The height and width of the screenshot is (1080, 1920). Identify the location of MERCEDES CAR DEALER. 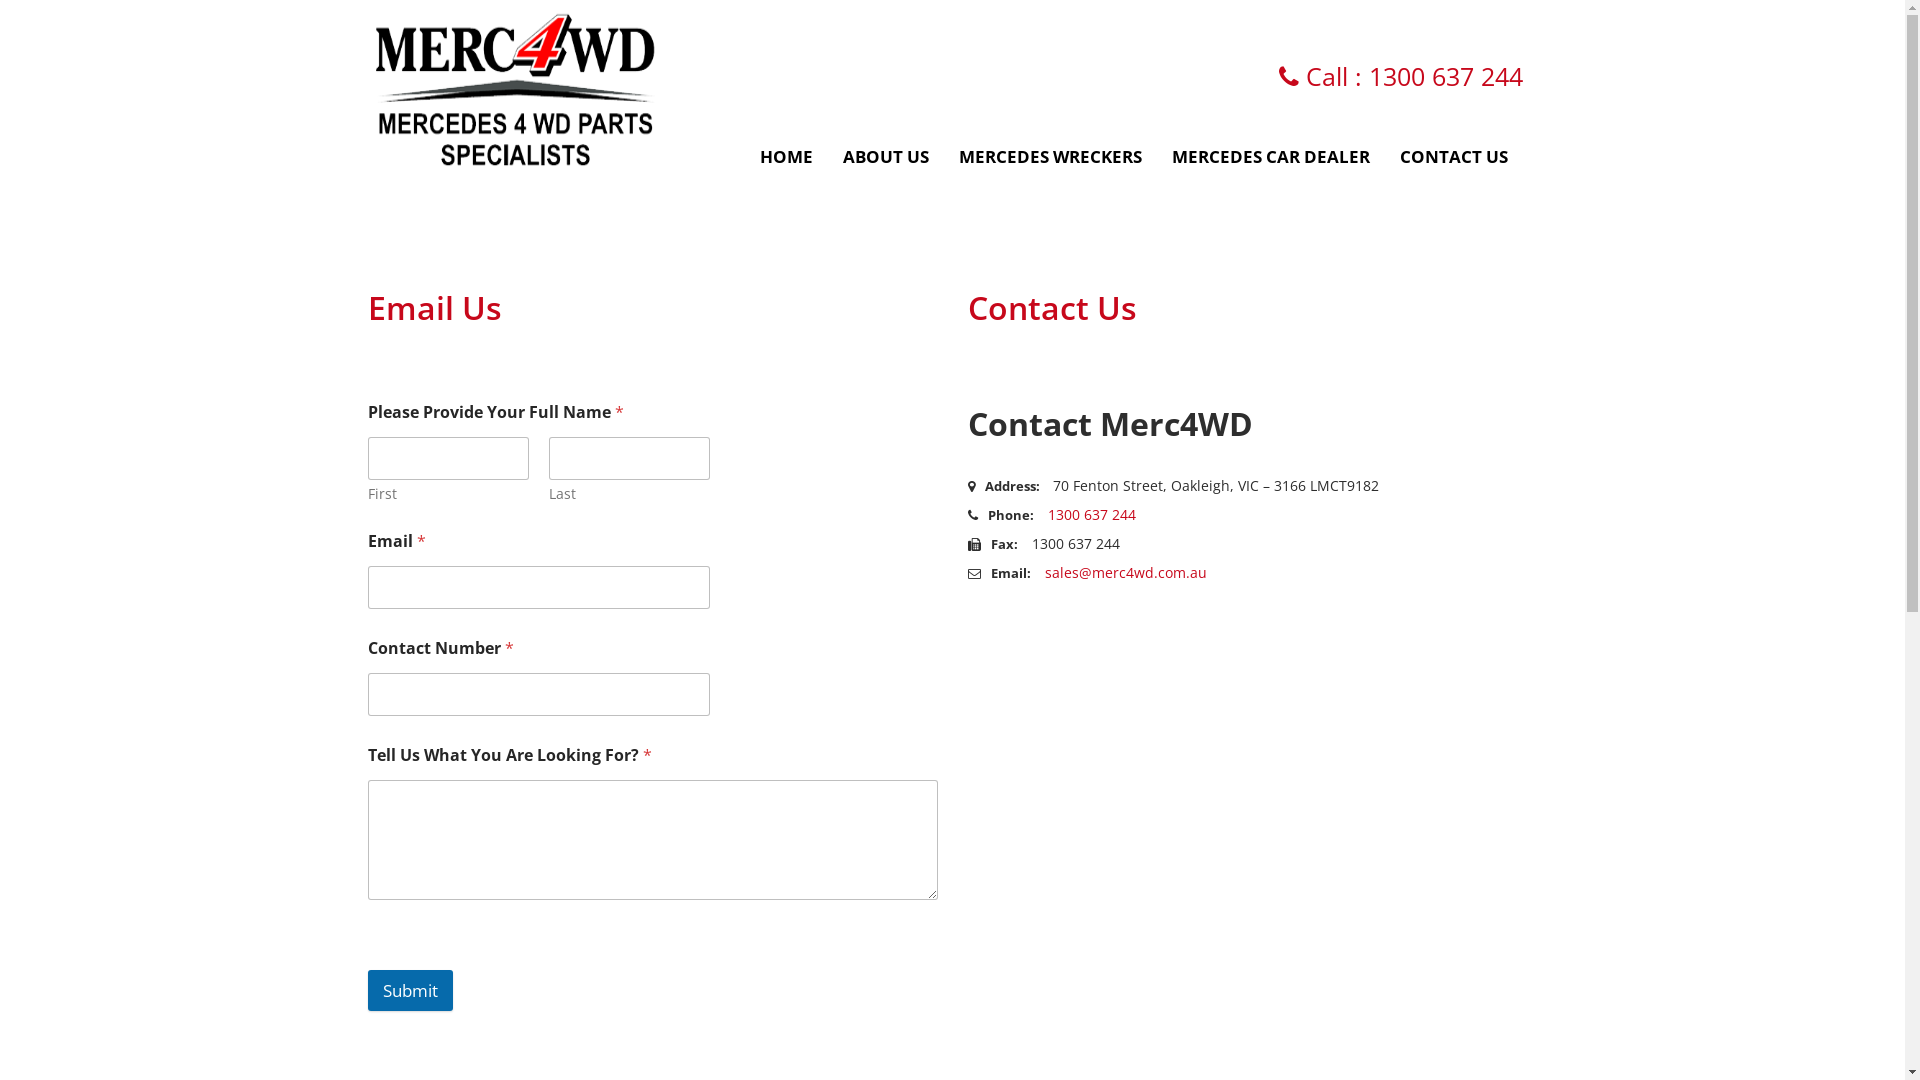
(1270, 148).